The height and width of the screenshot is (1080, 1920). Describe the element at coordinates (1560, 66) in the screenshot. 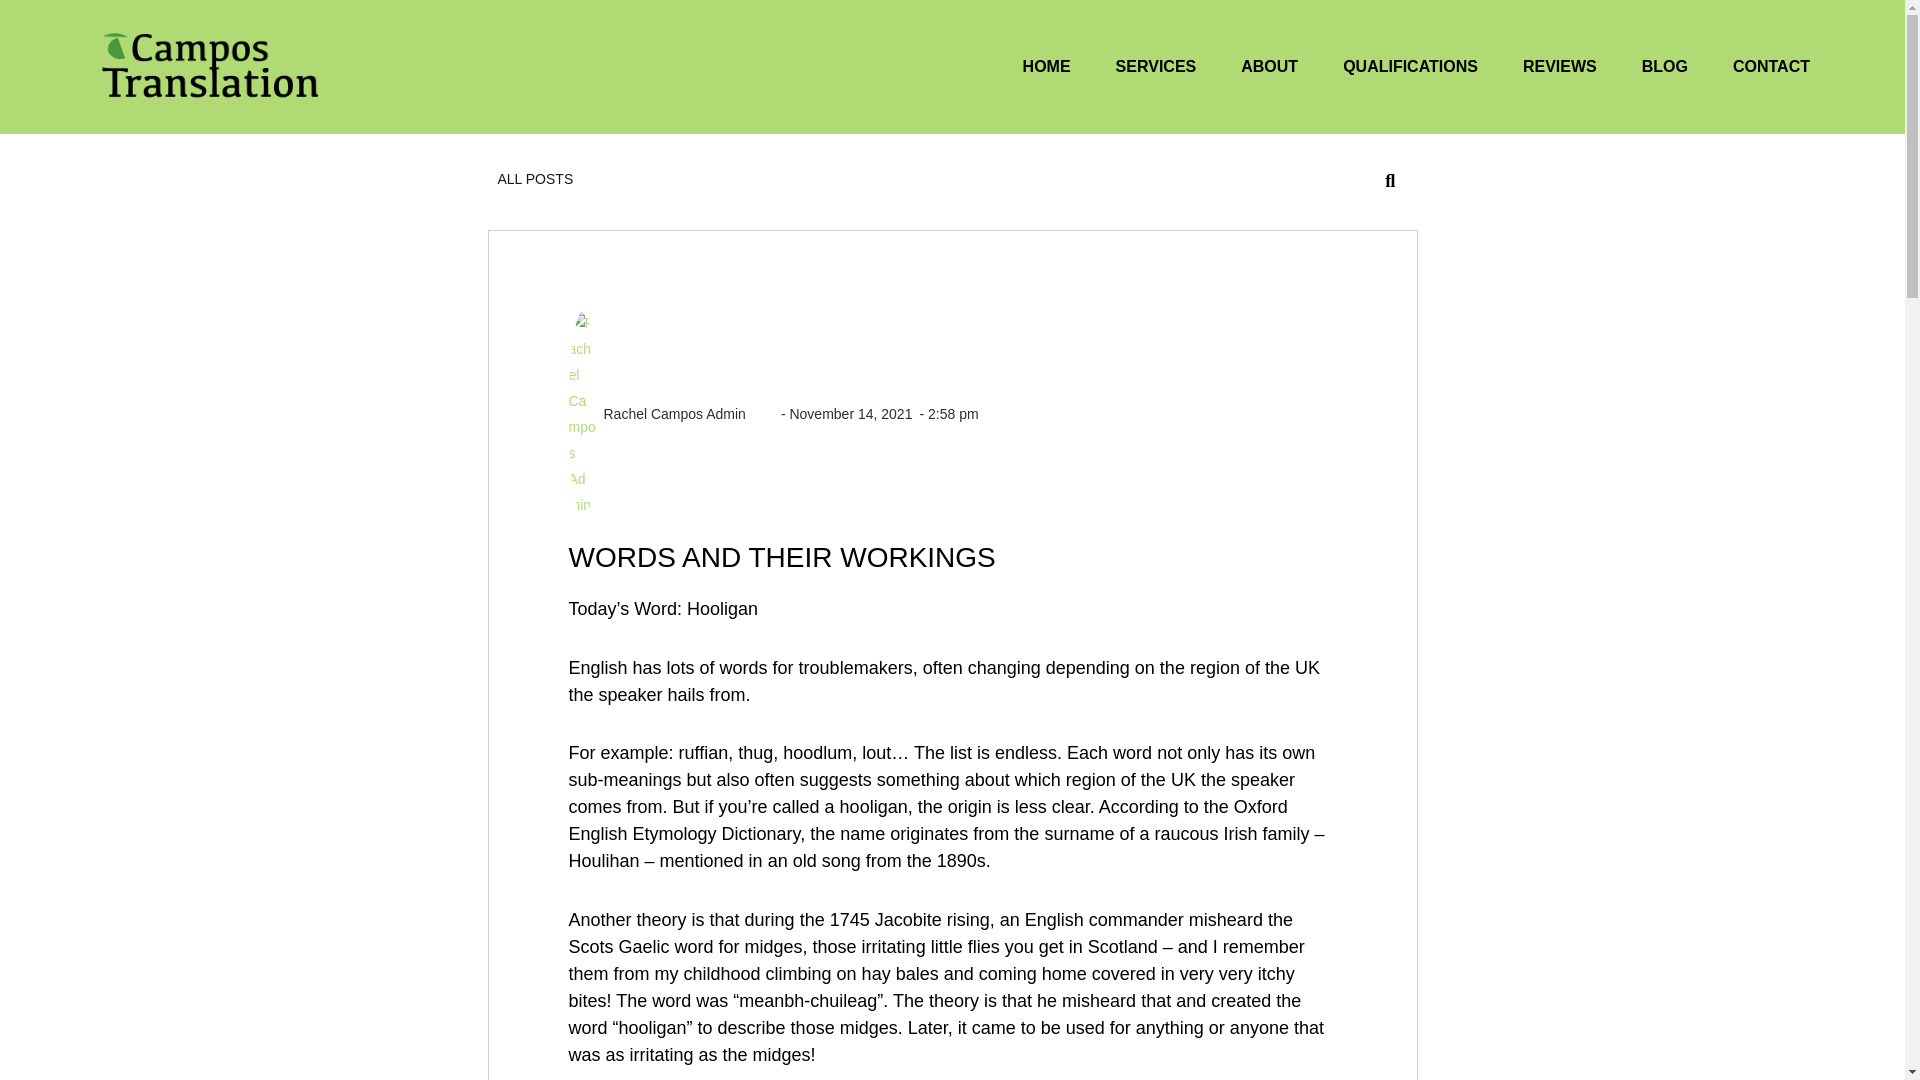

I see `REVIEWS` at that location.